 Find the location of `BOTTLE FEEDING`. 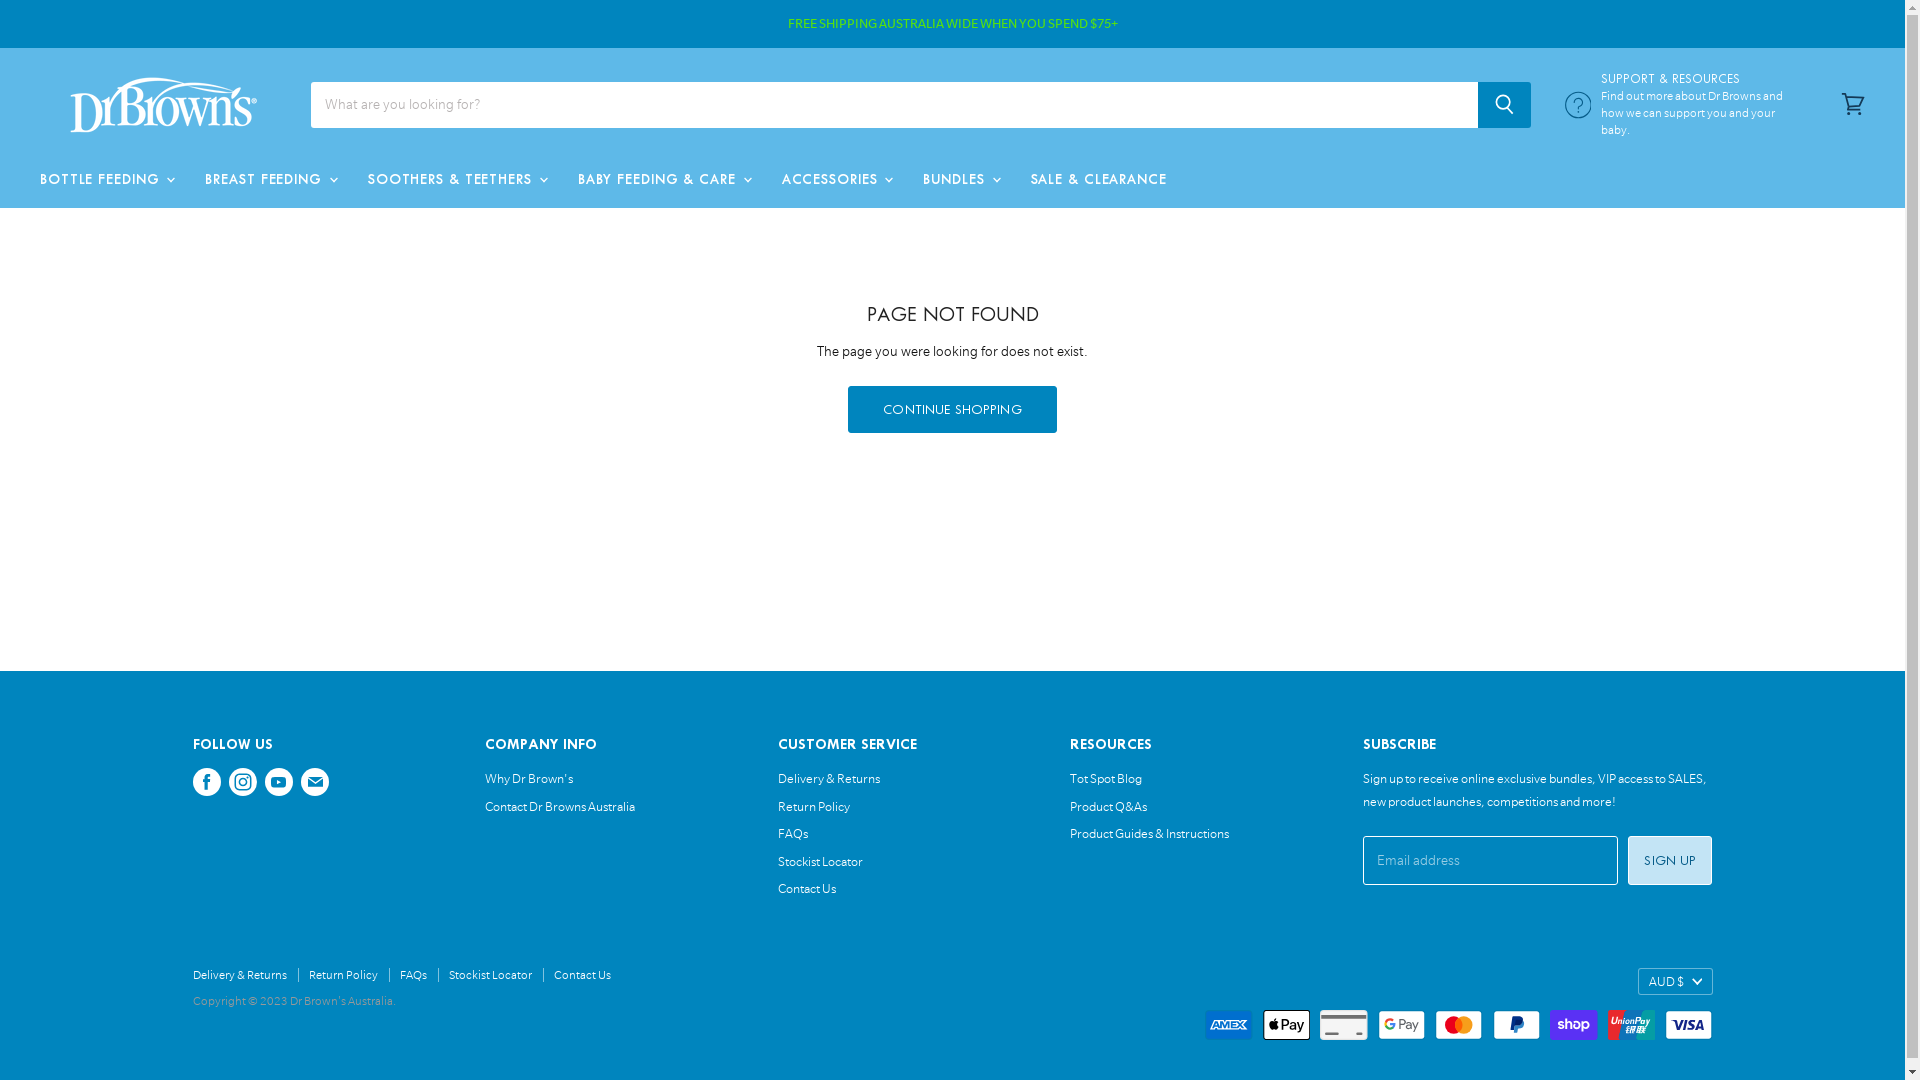

BOTTLE FEEDING is located at coordinates (106, 180).